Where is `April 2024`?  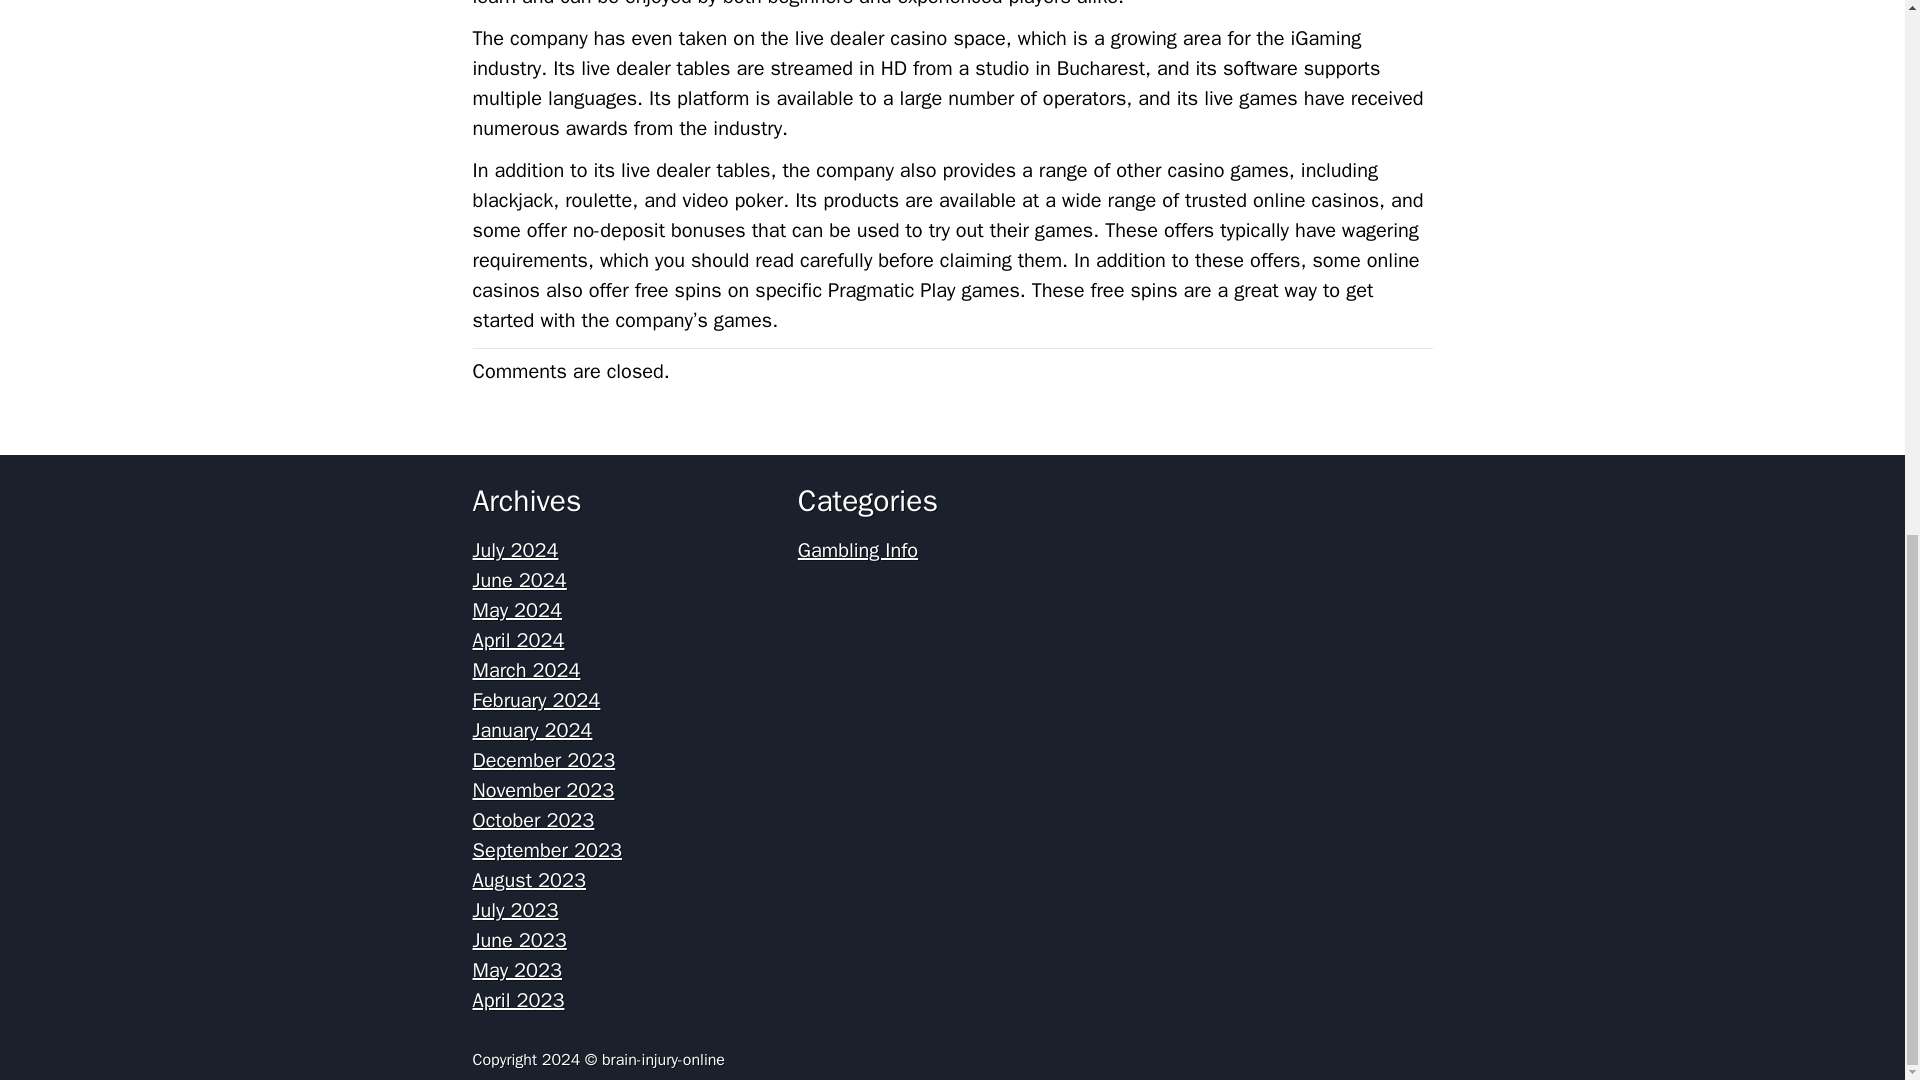 April 2024 is located at coordinates (518, 640).